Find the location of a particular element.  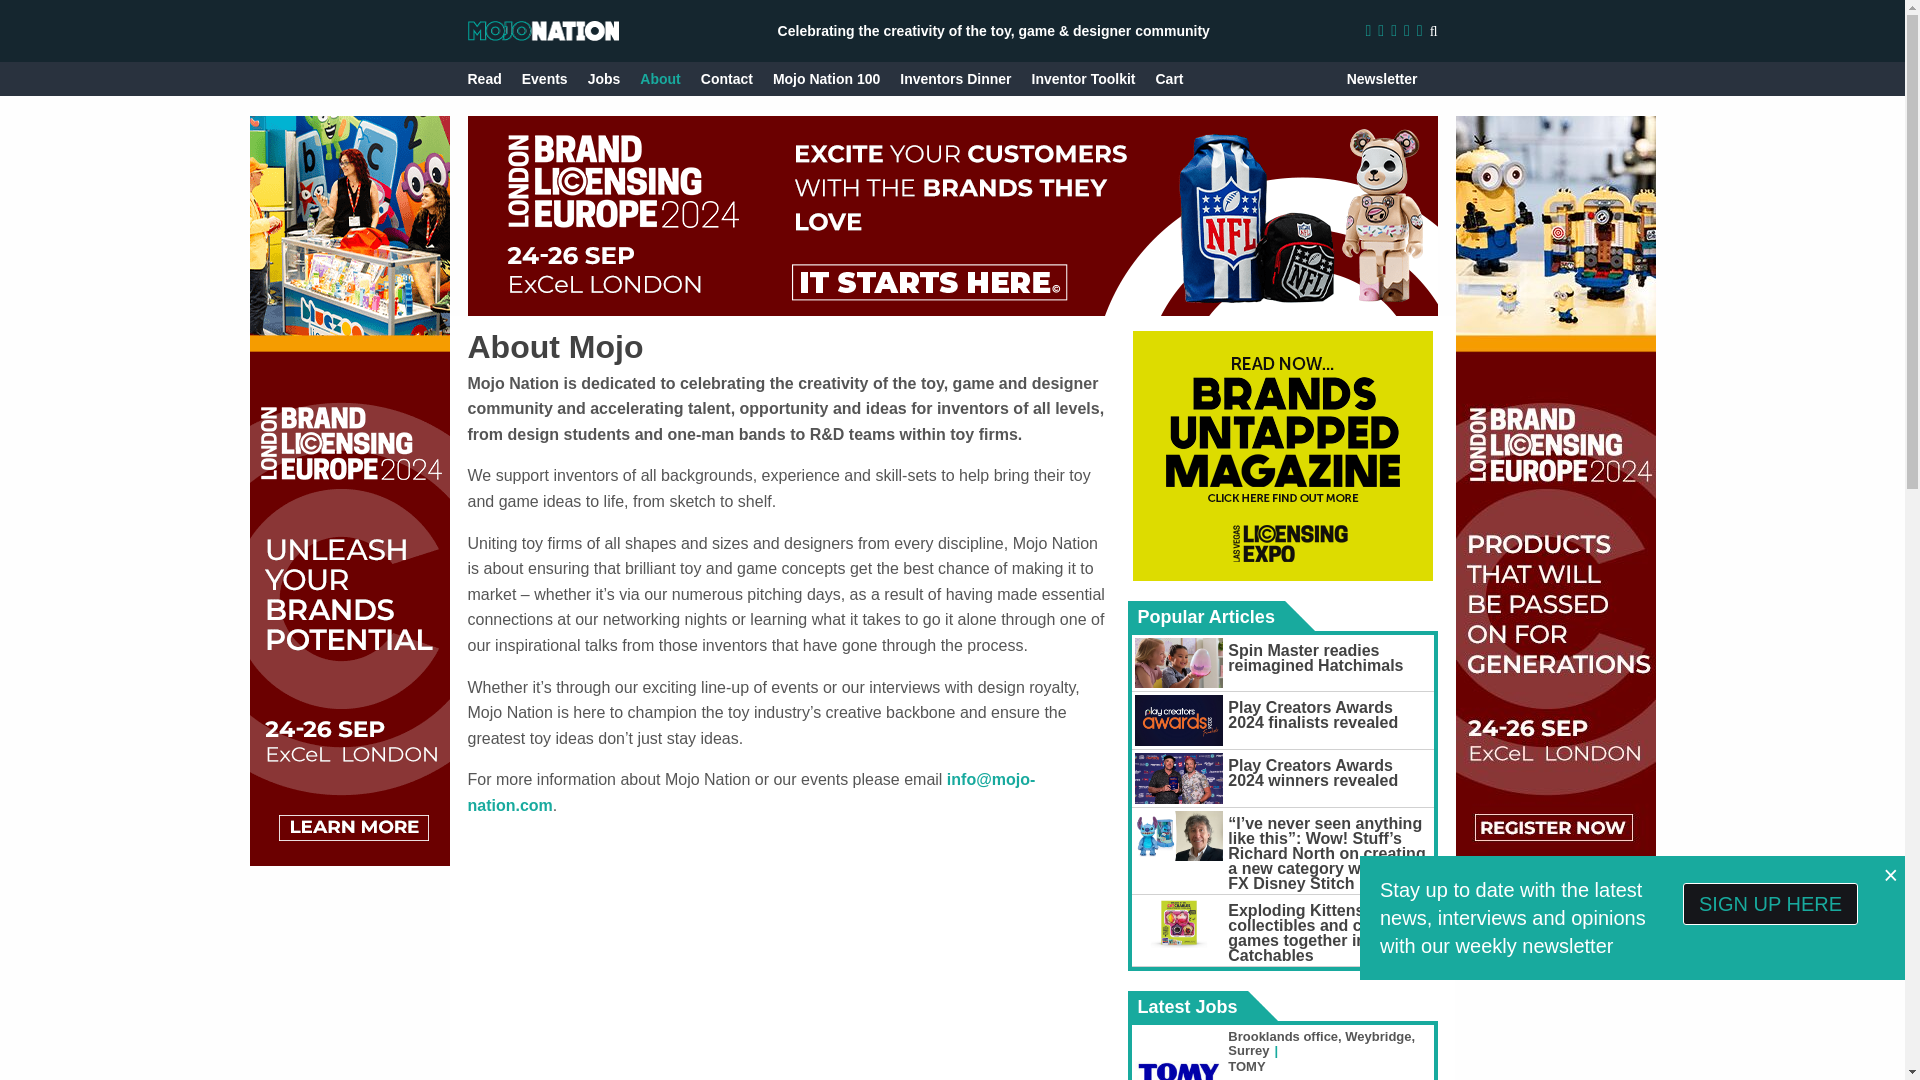

Jobs is located at coordinates (604, 78).